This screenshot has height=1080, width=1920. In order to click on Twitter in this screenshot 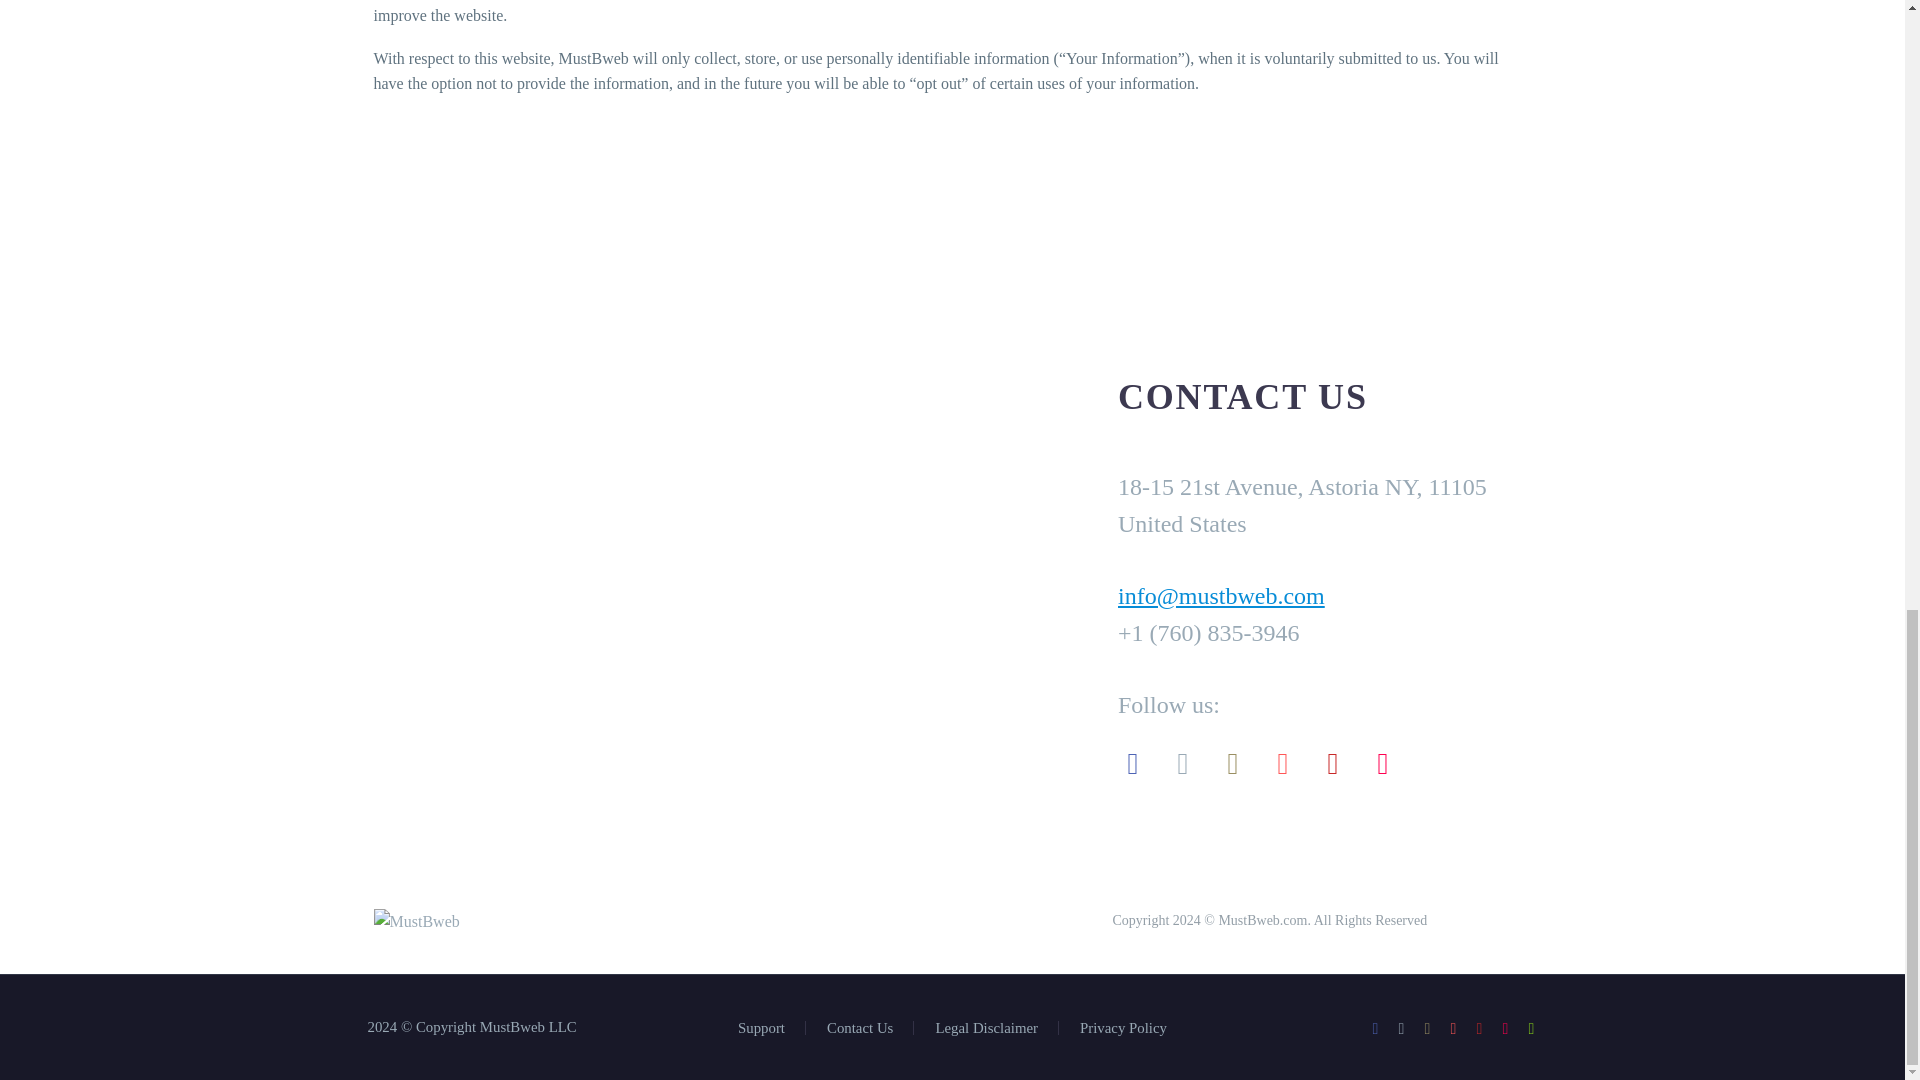, I will do `click(1401, 1028)`.